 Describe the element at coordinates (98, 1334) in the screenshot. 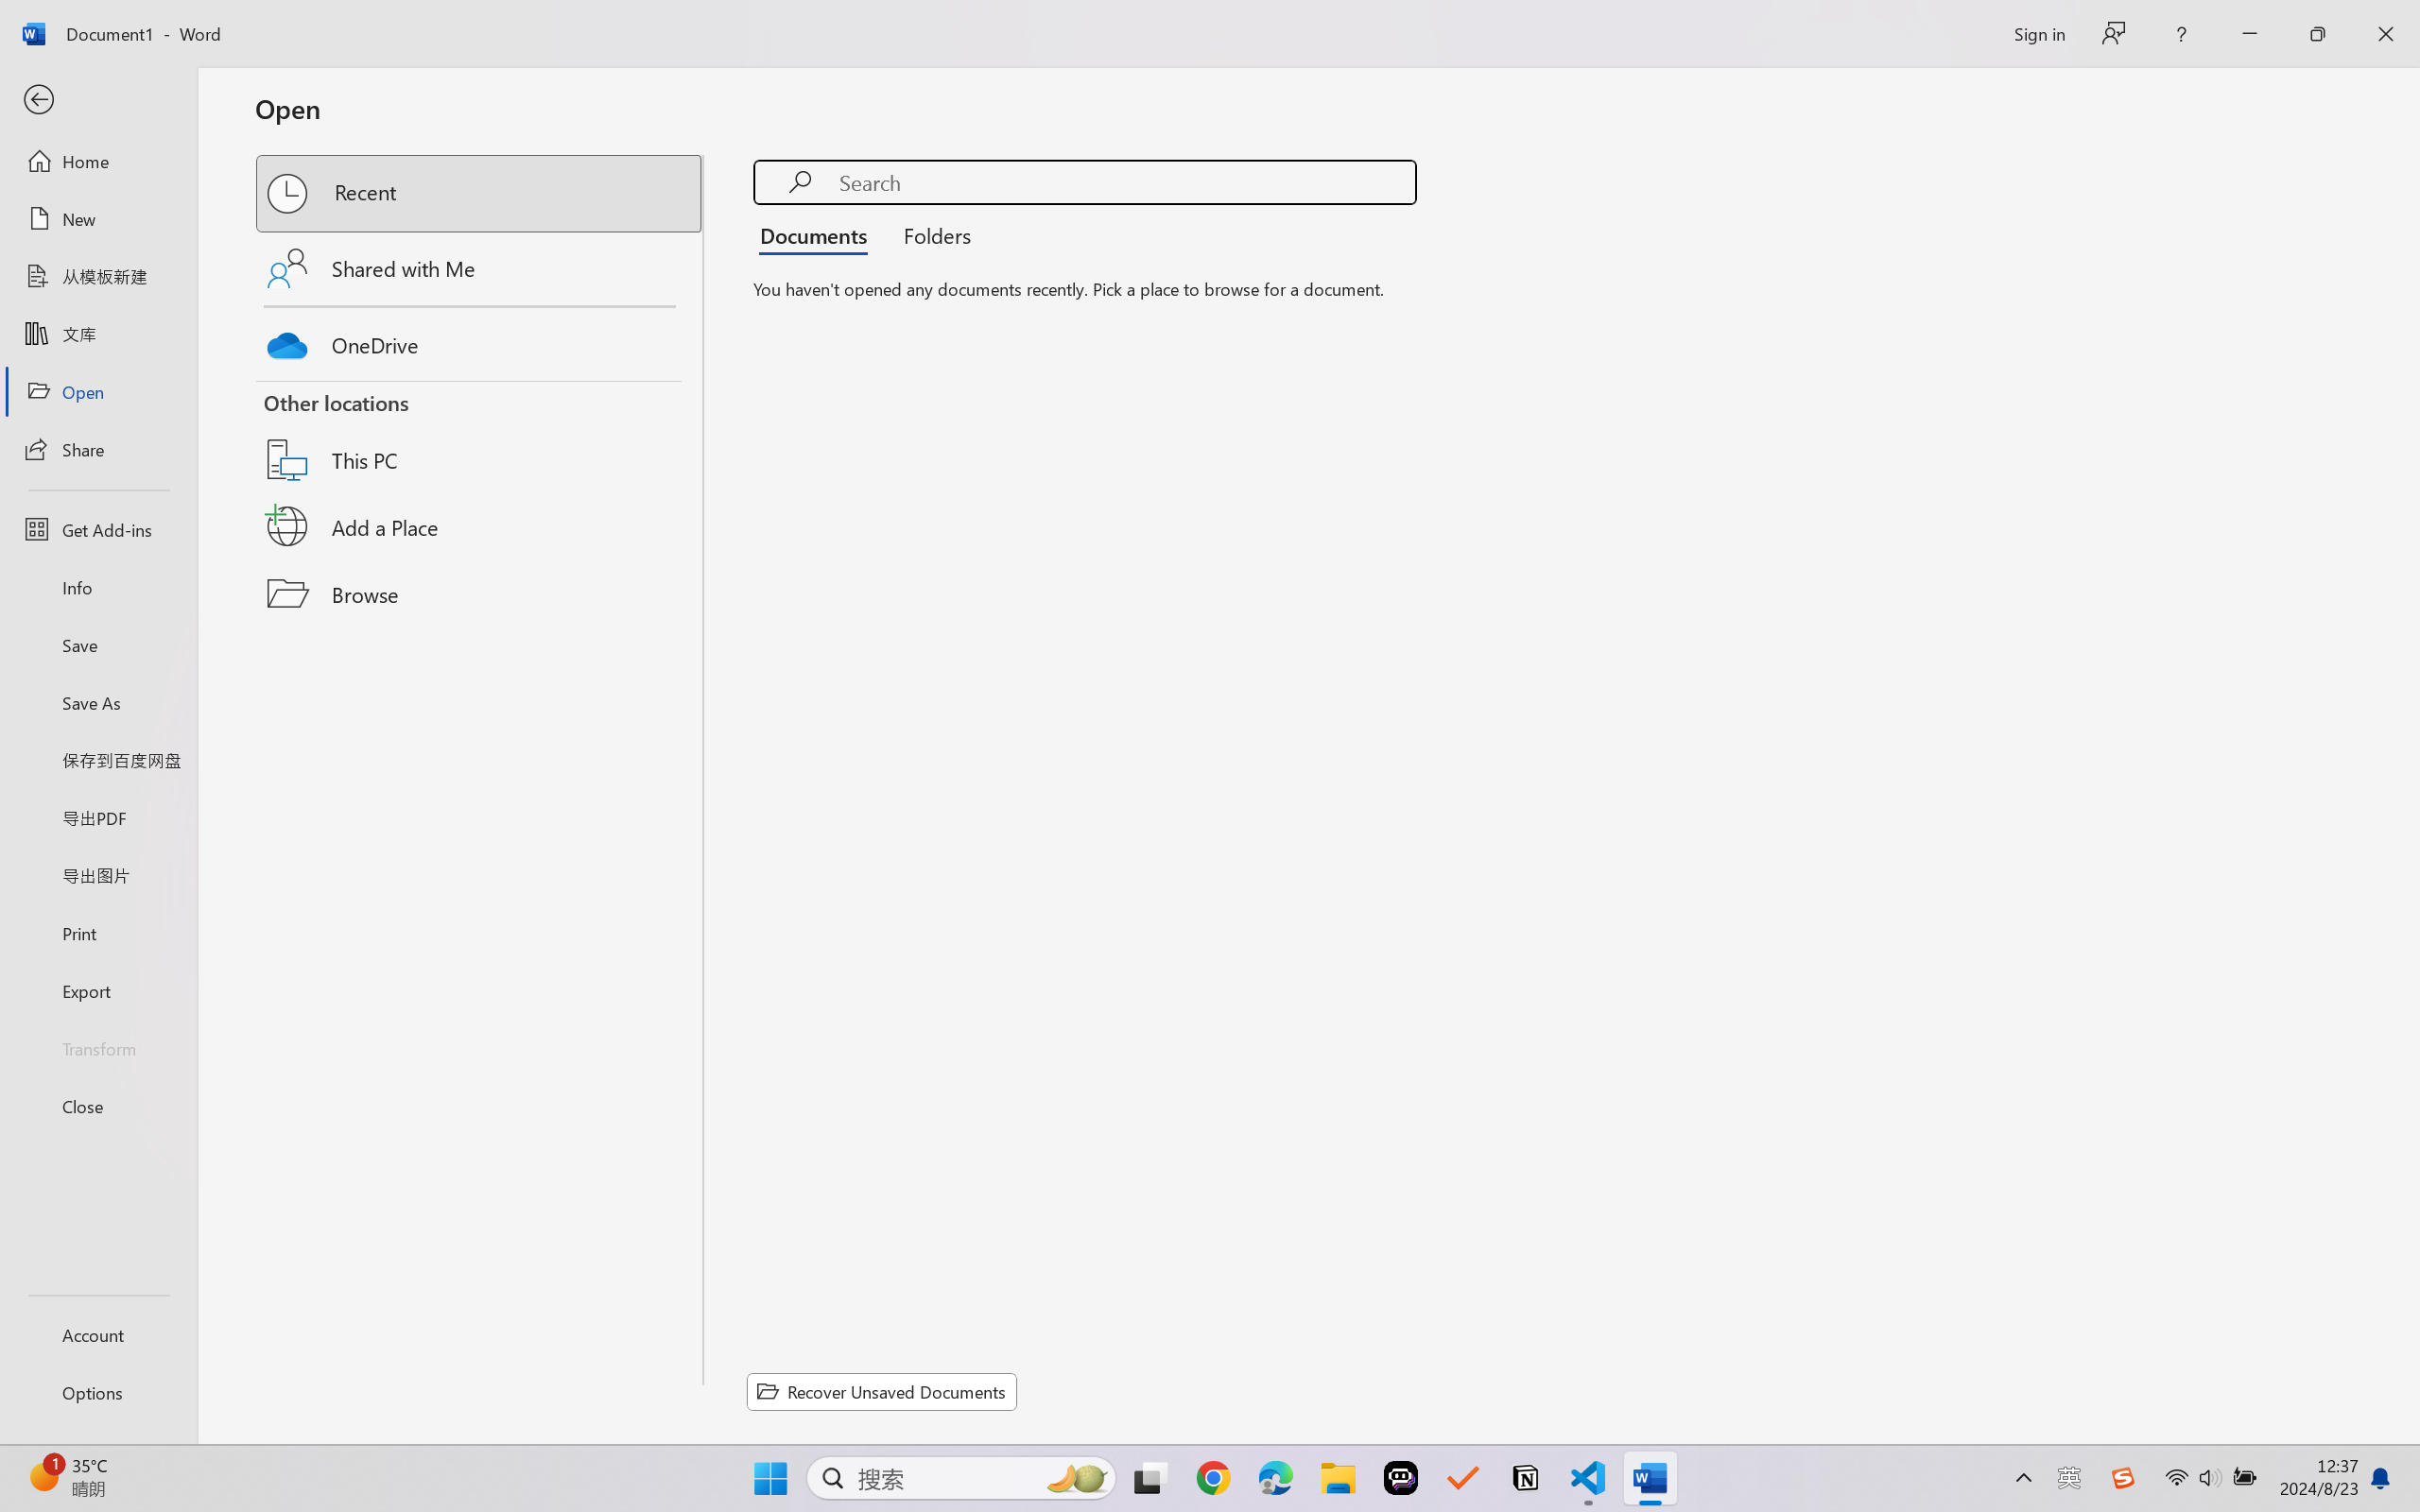

I see `Account` at that location.